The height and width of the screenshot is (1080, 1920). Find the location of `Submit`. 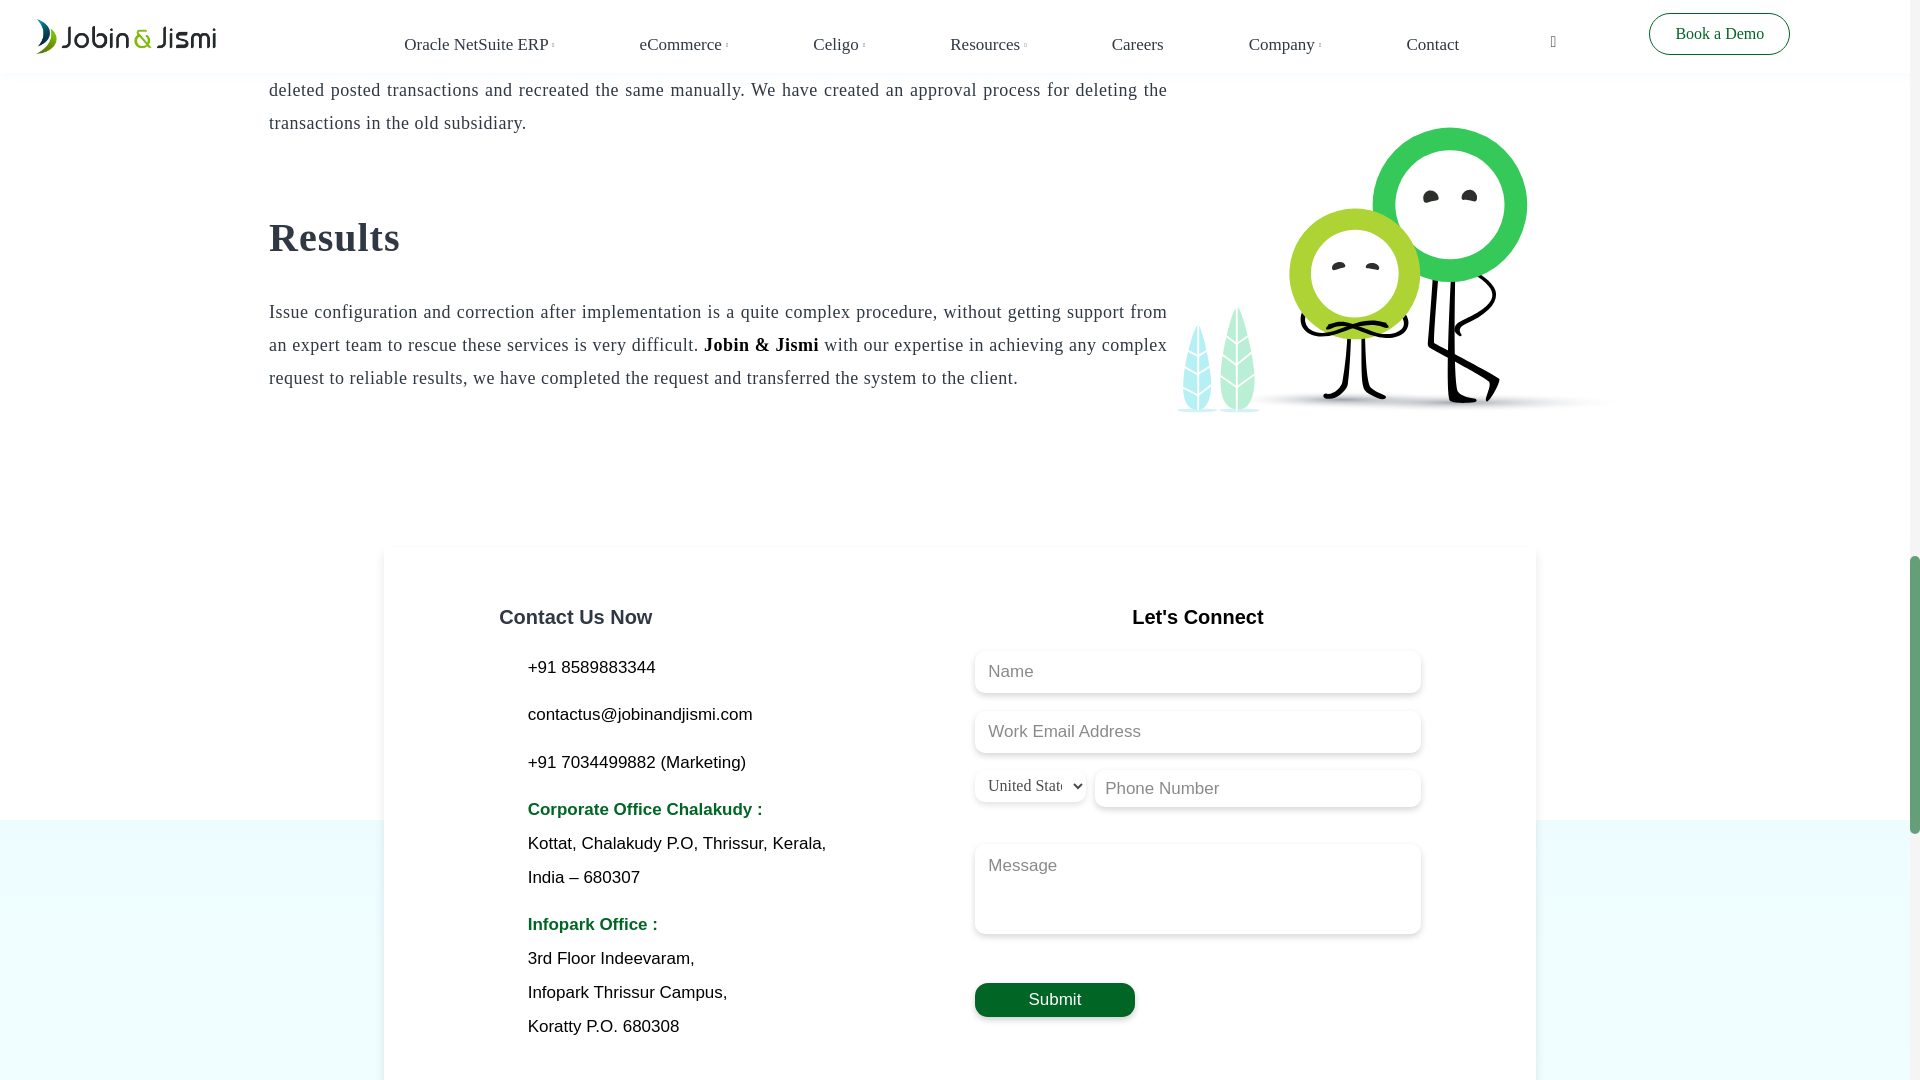

Submit is located at coordinates (1054, 1000).